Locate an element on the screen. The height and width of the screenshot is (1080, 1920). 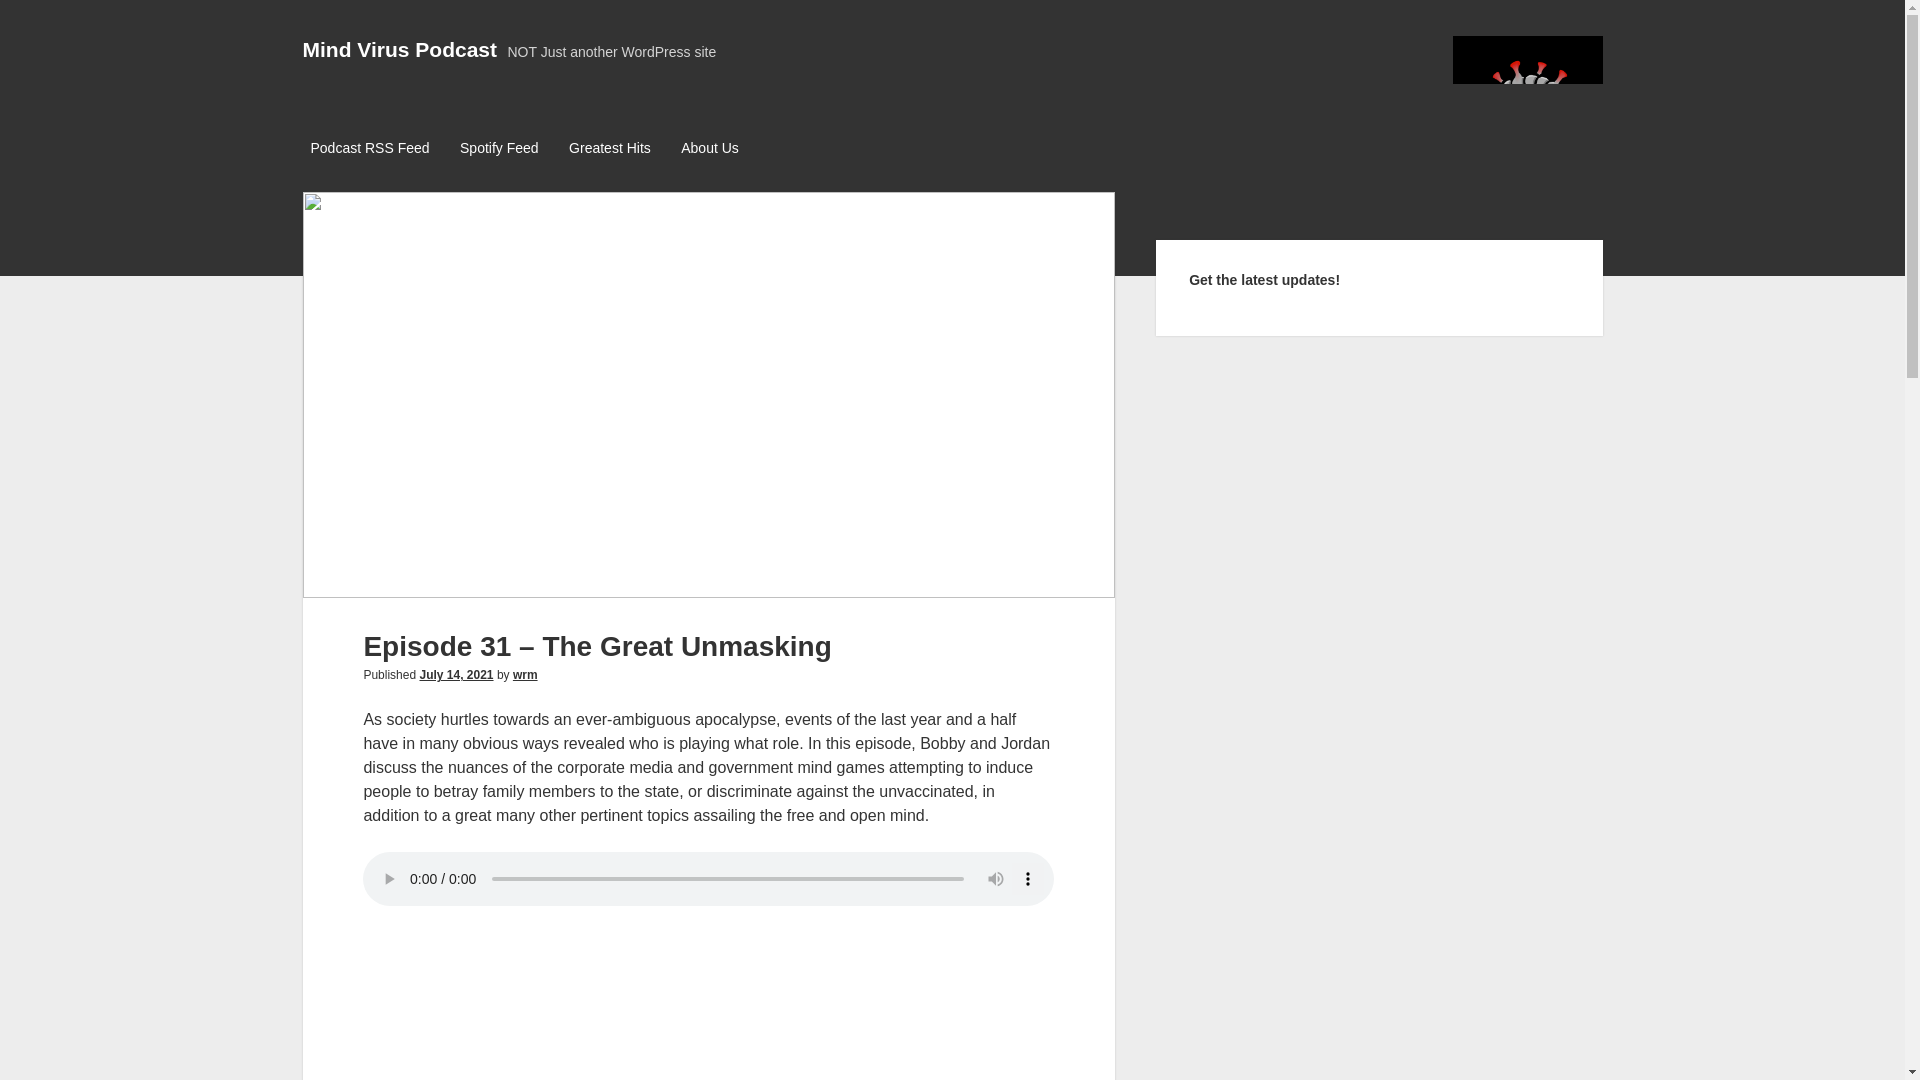
Greatest Hits is located at coordinates (609, 149).